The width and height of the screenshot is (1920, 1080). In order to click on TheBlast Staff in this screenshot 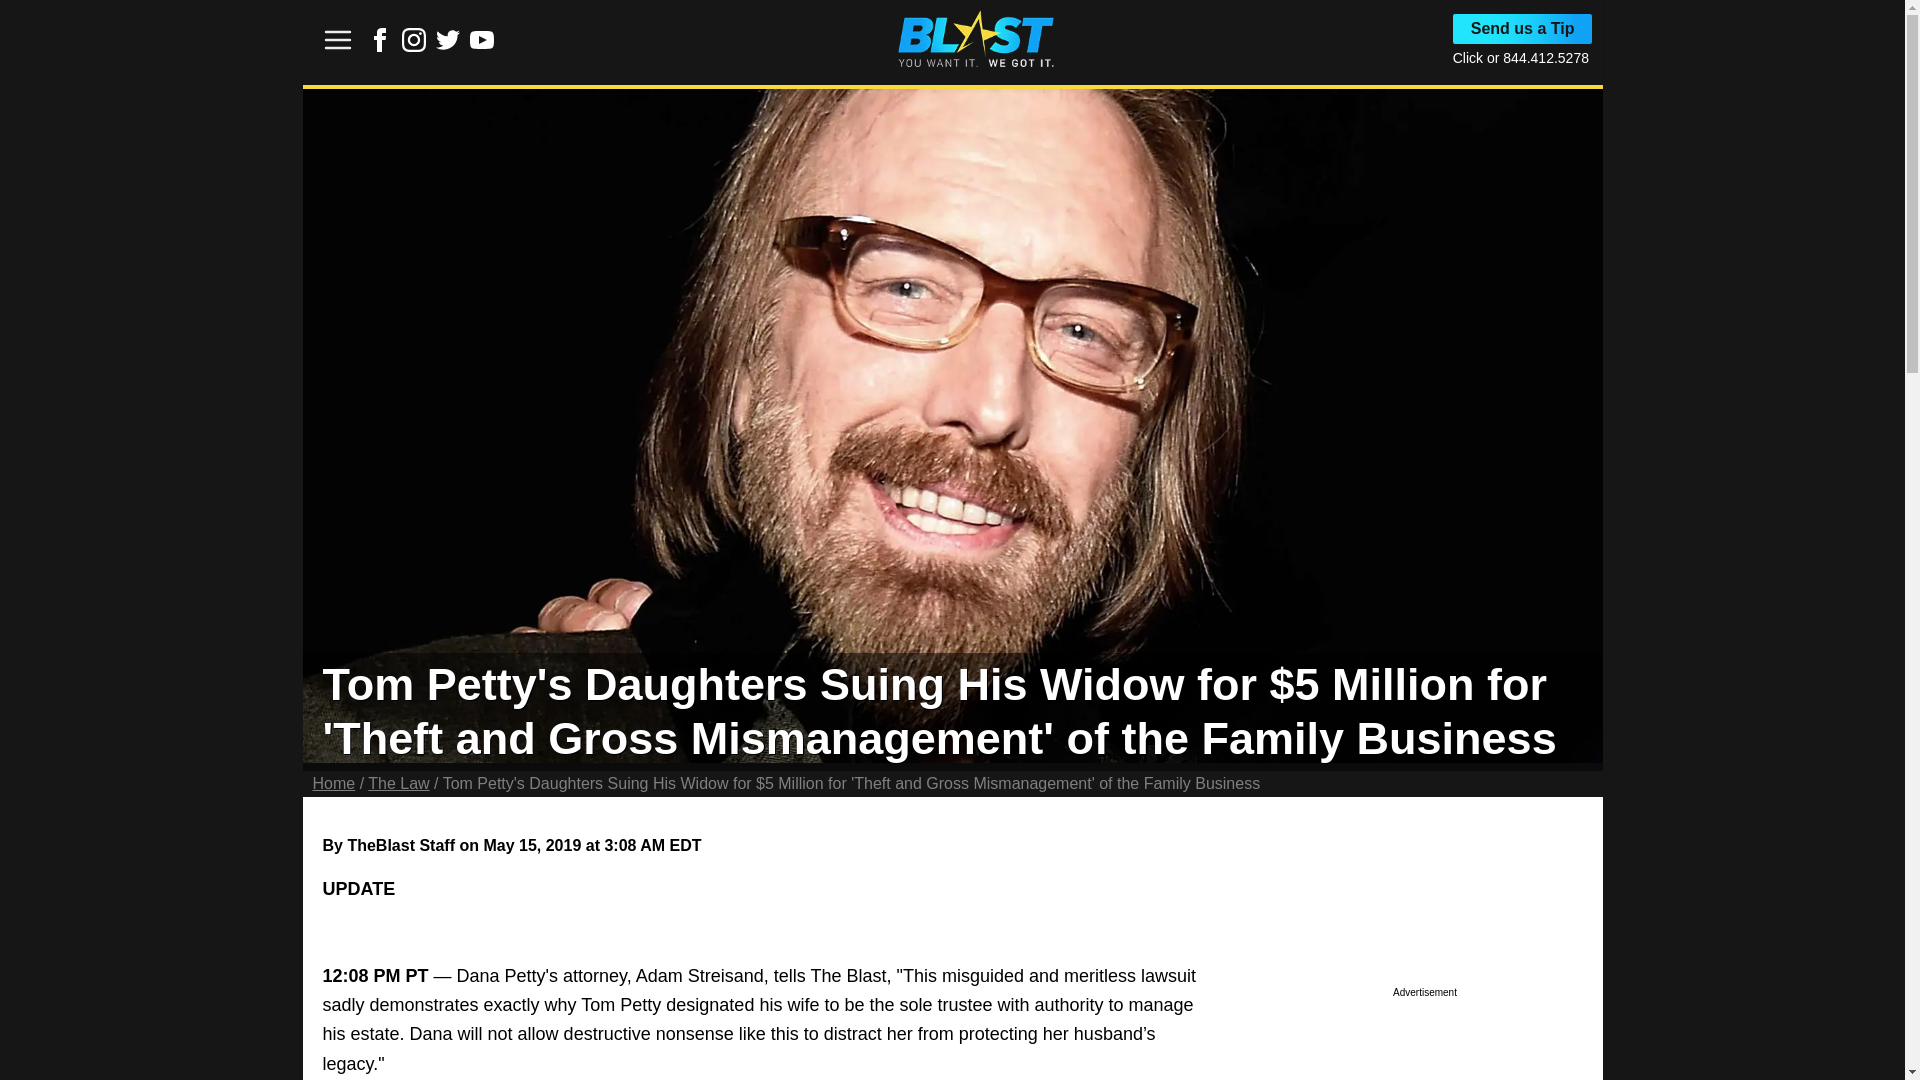, I will do `click(401, 846)`.